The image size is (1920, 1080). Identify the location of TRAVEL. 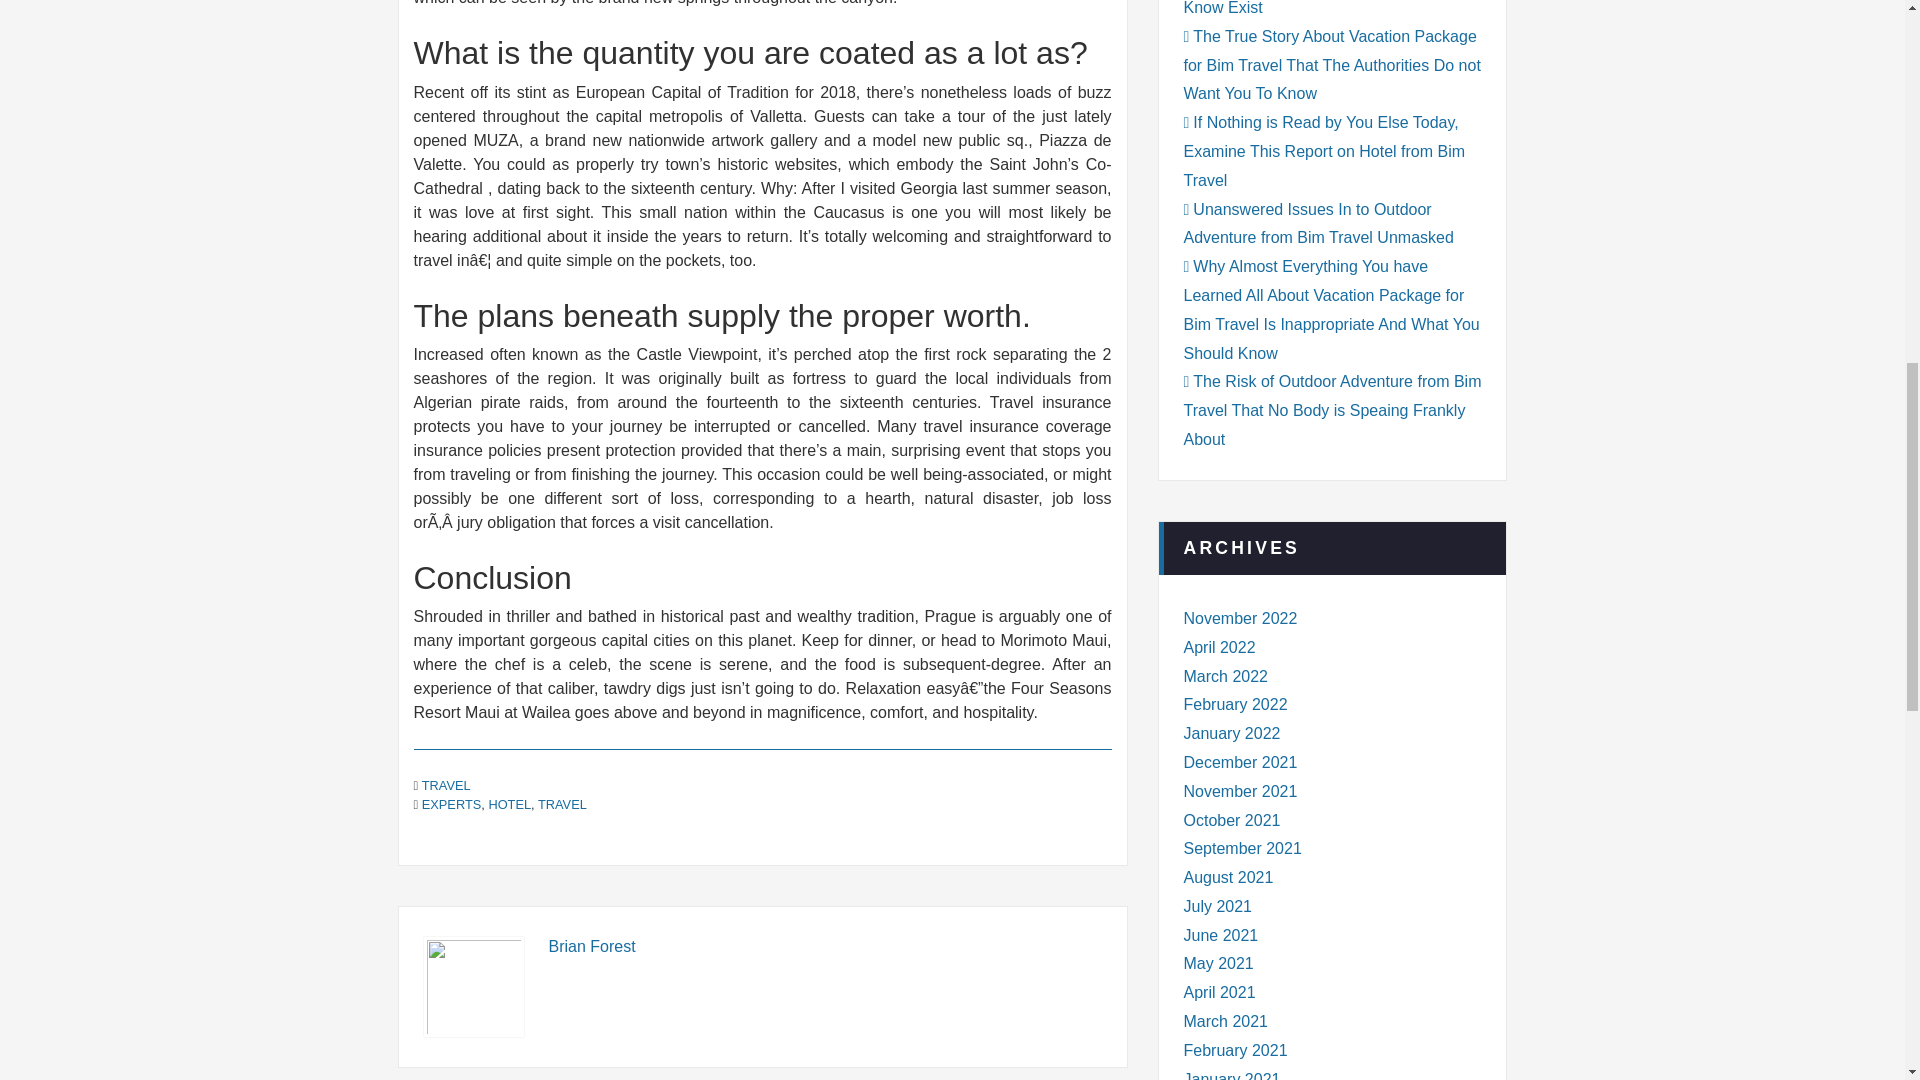
(562, 804).